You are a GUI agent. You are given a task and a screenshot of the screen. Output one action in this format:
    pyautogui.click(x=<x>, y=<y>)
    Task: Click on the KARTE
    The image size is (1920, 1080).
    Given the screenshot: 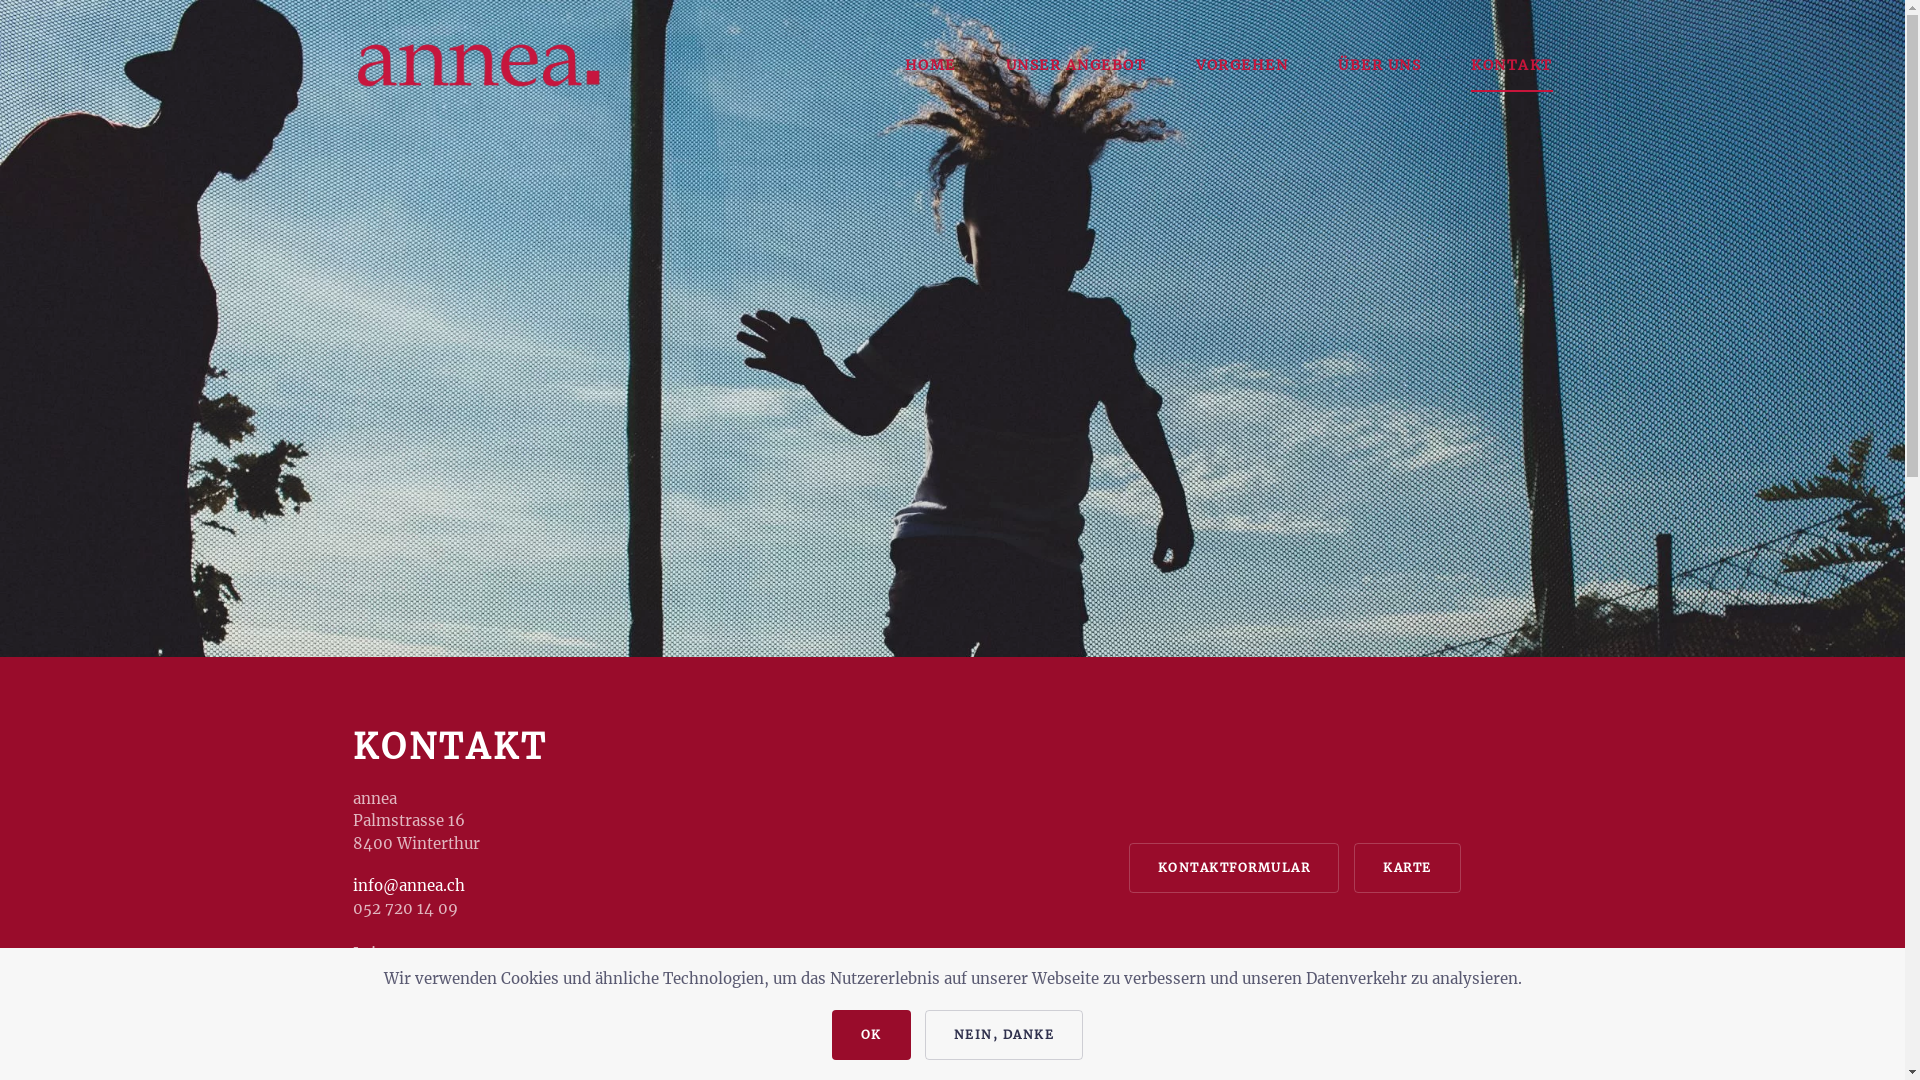 What is the action you would take?
    pyautogui.click(x=1408, y=868)
    